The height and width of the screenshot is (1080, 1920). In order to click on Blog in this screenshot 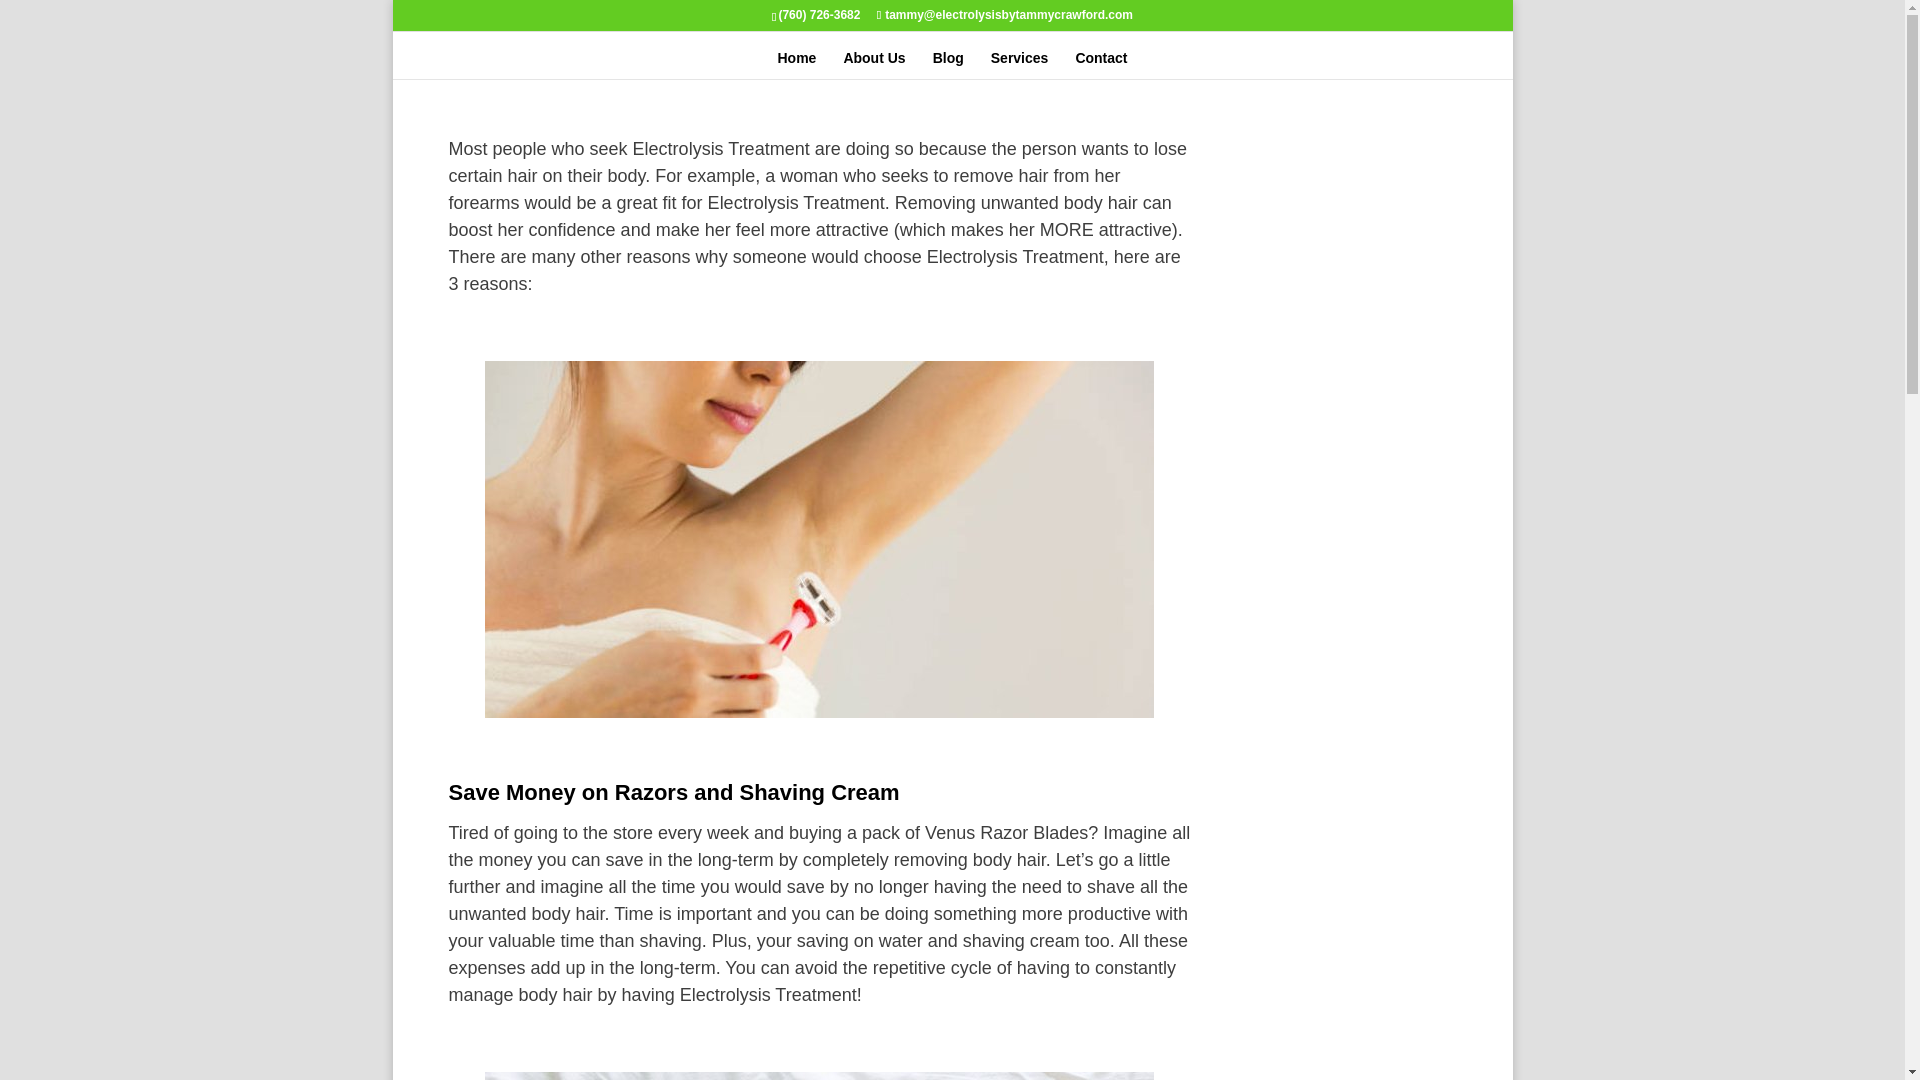, I will do `click(948, 63)`.